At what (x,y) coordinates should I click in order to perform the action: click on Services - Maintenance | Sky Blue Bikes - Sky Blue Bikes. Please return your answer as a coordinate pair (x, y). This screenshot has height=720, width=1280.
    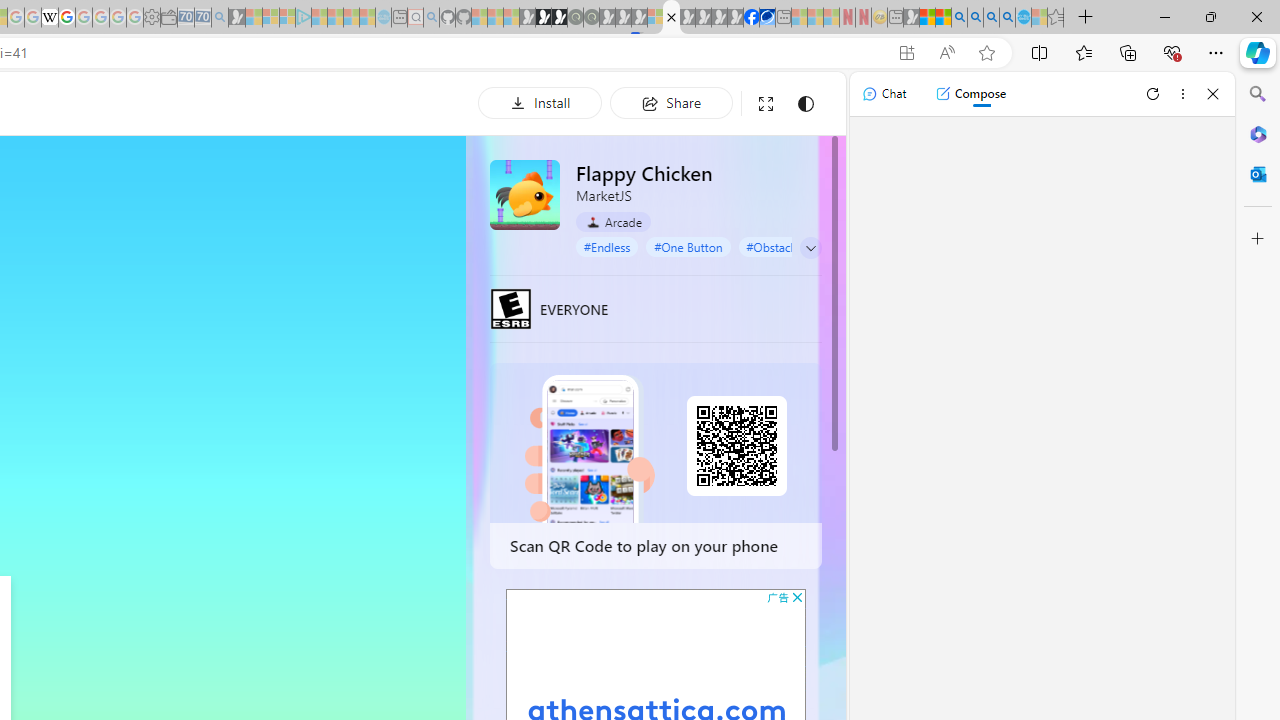
    Looking at the image, I should click on (1023, 18).